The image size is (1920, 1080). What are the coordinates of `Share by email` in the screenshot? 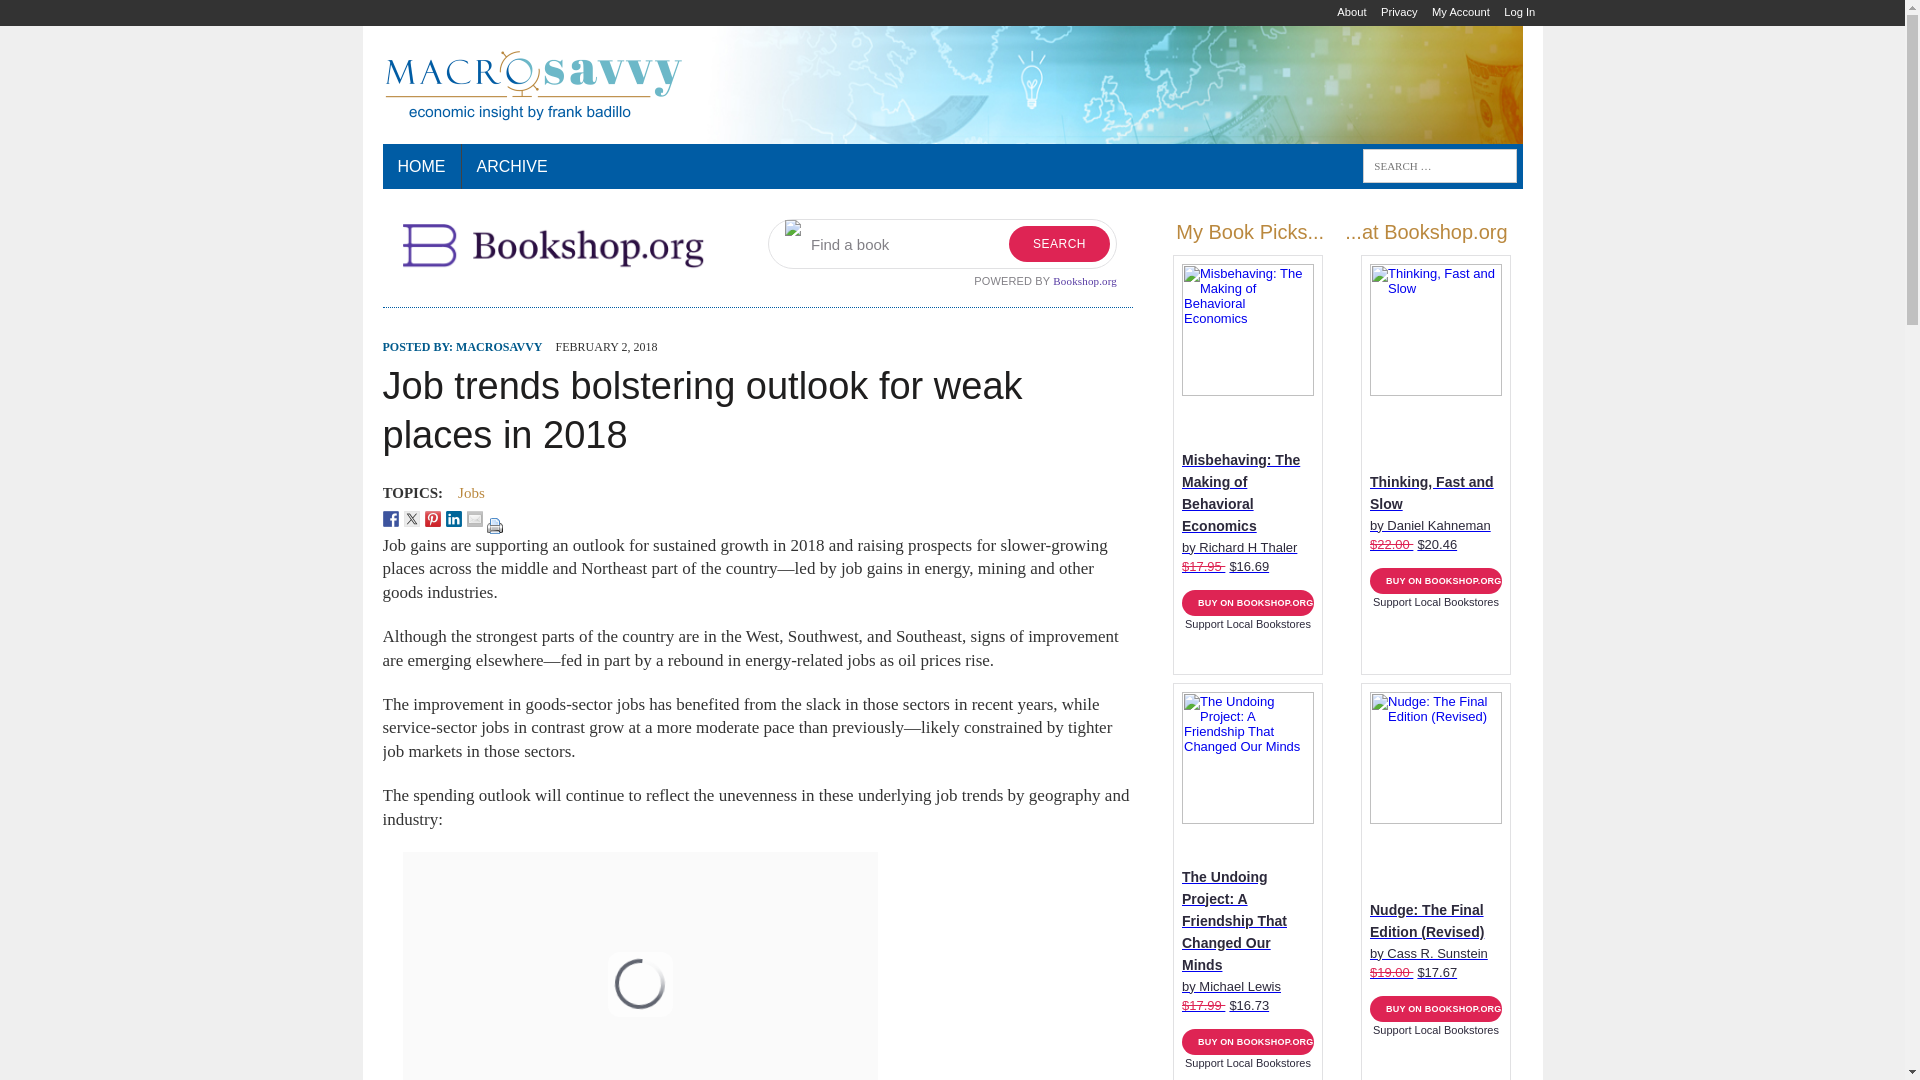 It's located at (474, 518).